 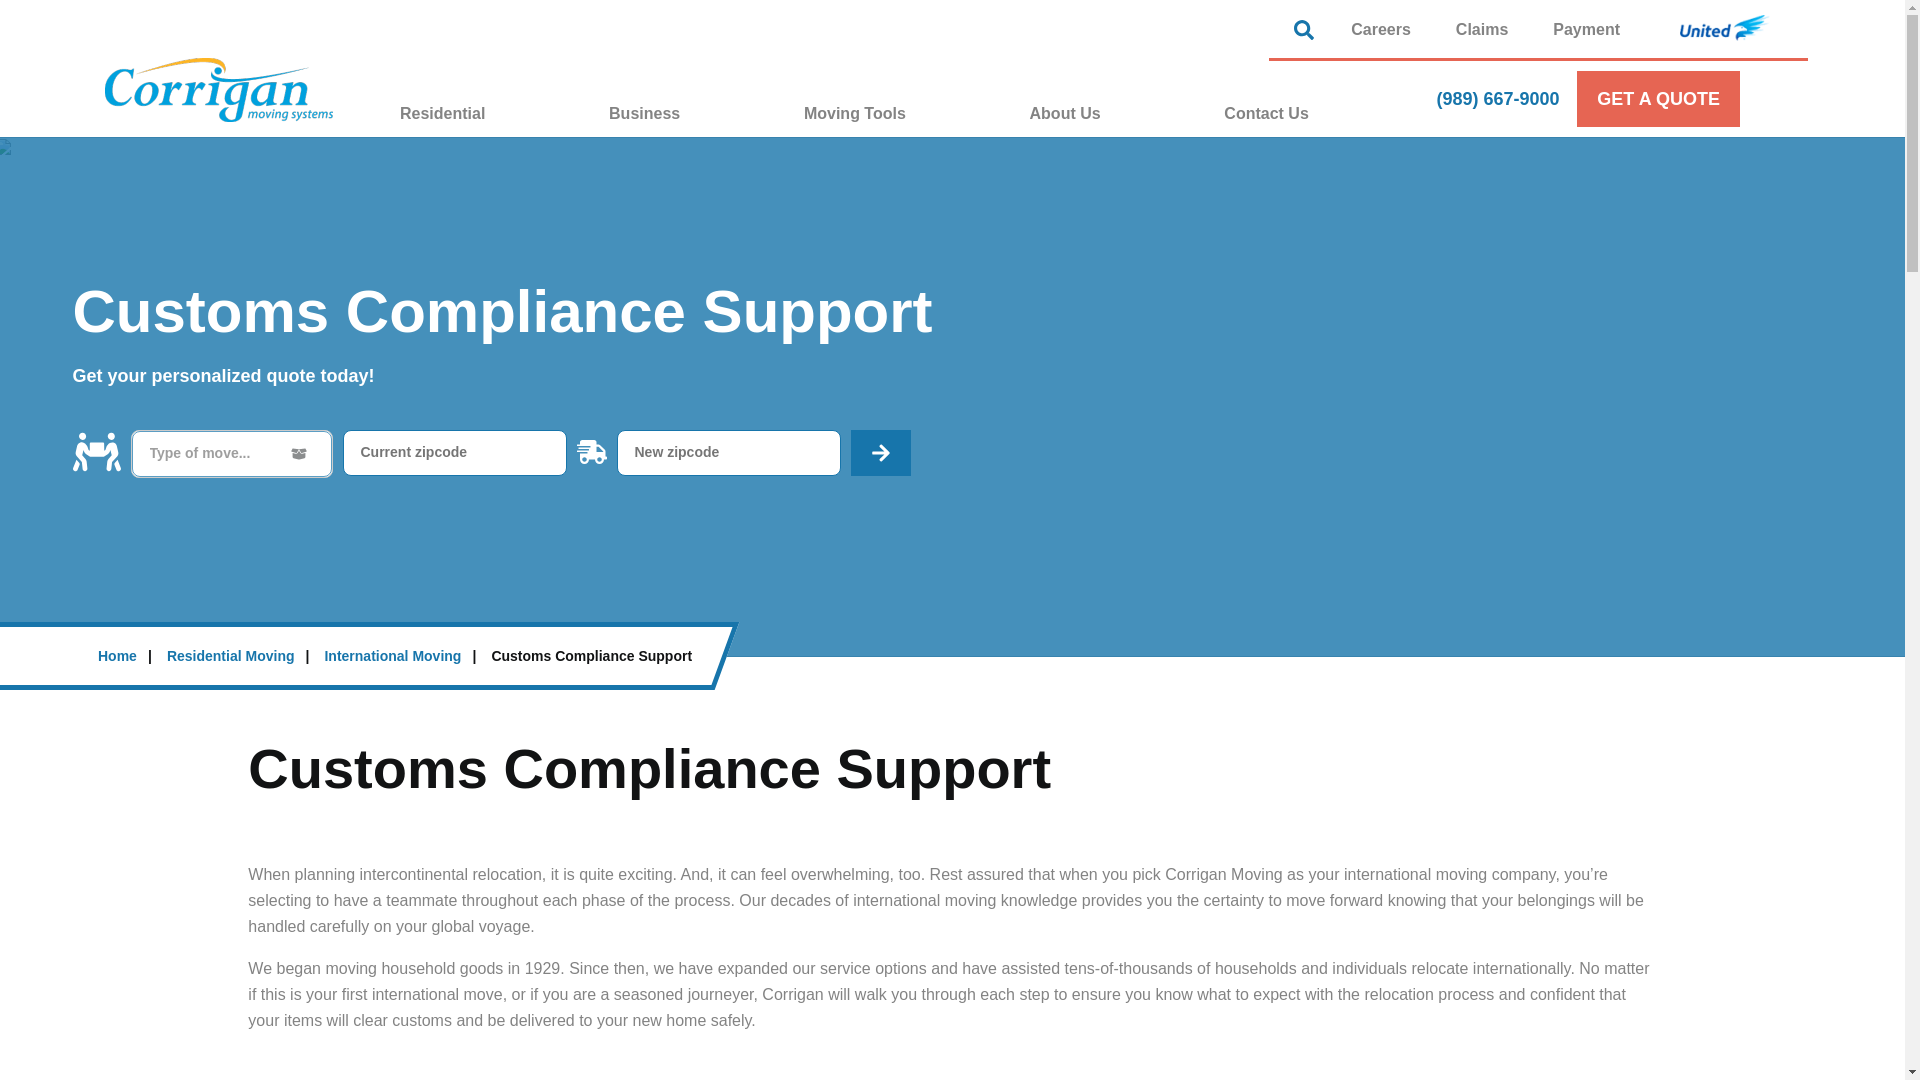 What do you see at coordinates (1309, 30) in the screenshot?
I see `Open Search` at bounding box center [1309, 30].